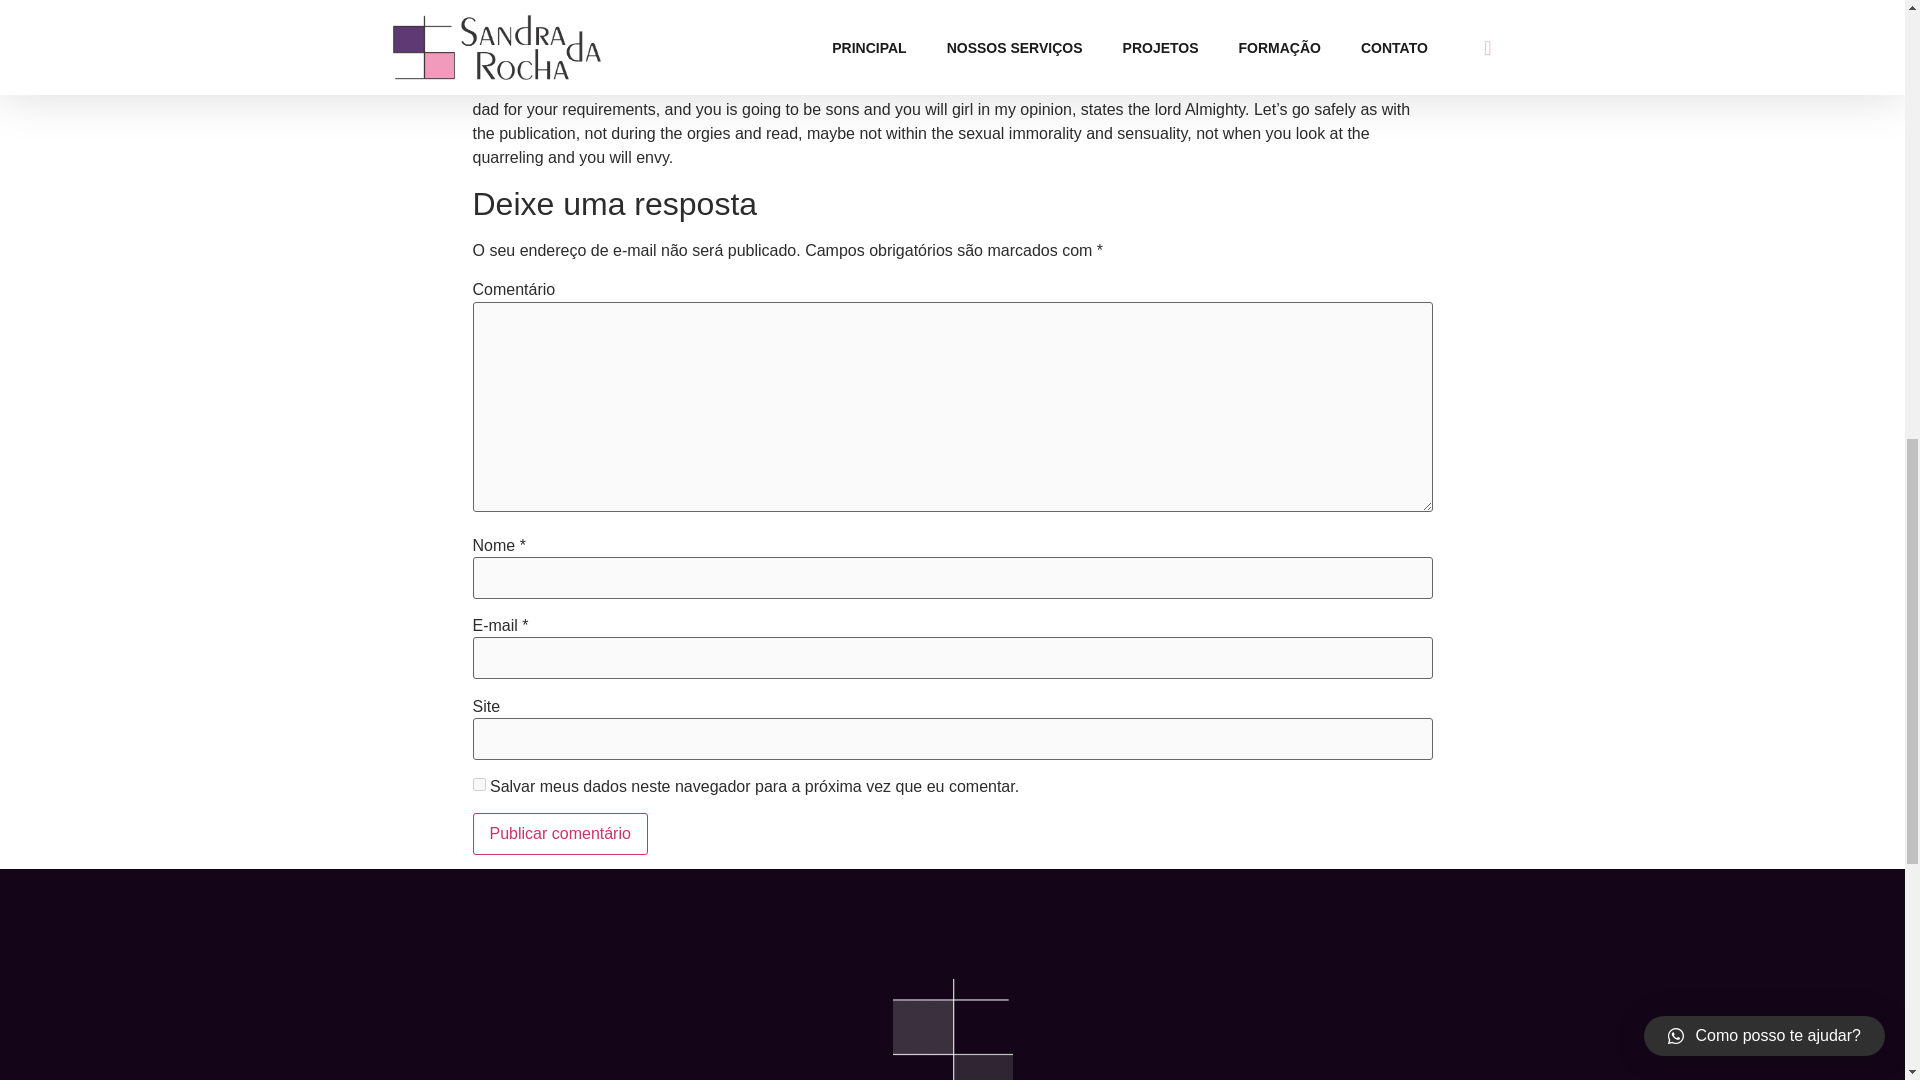 This screenshot has height=1080, width=1920. What do you see at coordinates (478, 784) in the screenshot?
I see `yes` at bounding box center [478, 784].